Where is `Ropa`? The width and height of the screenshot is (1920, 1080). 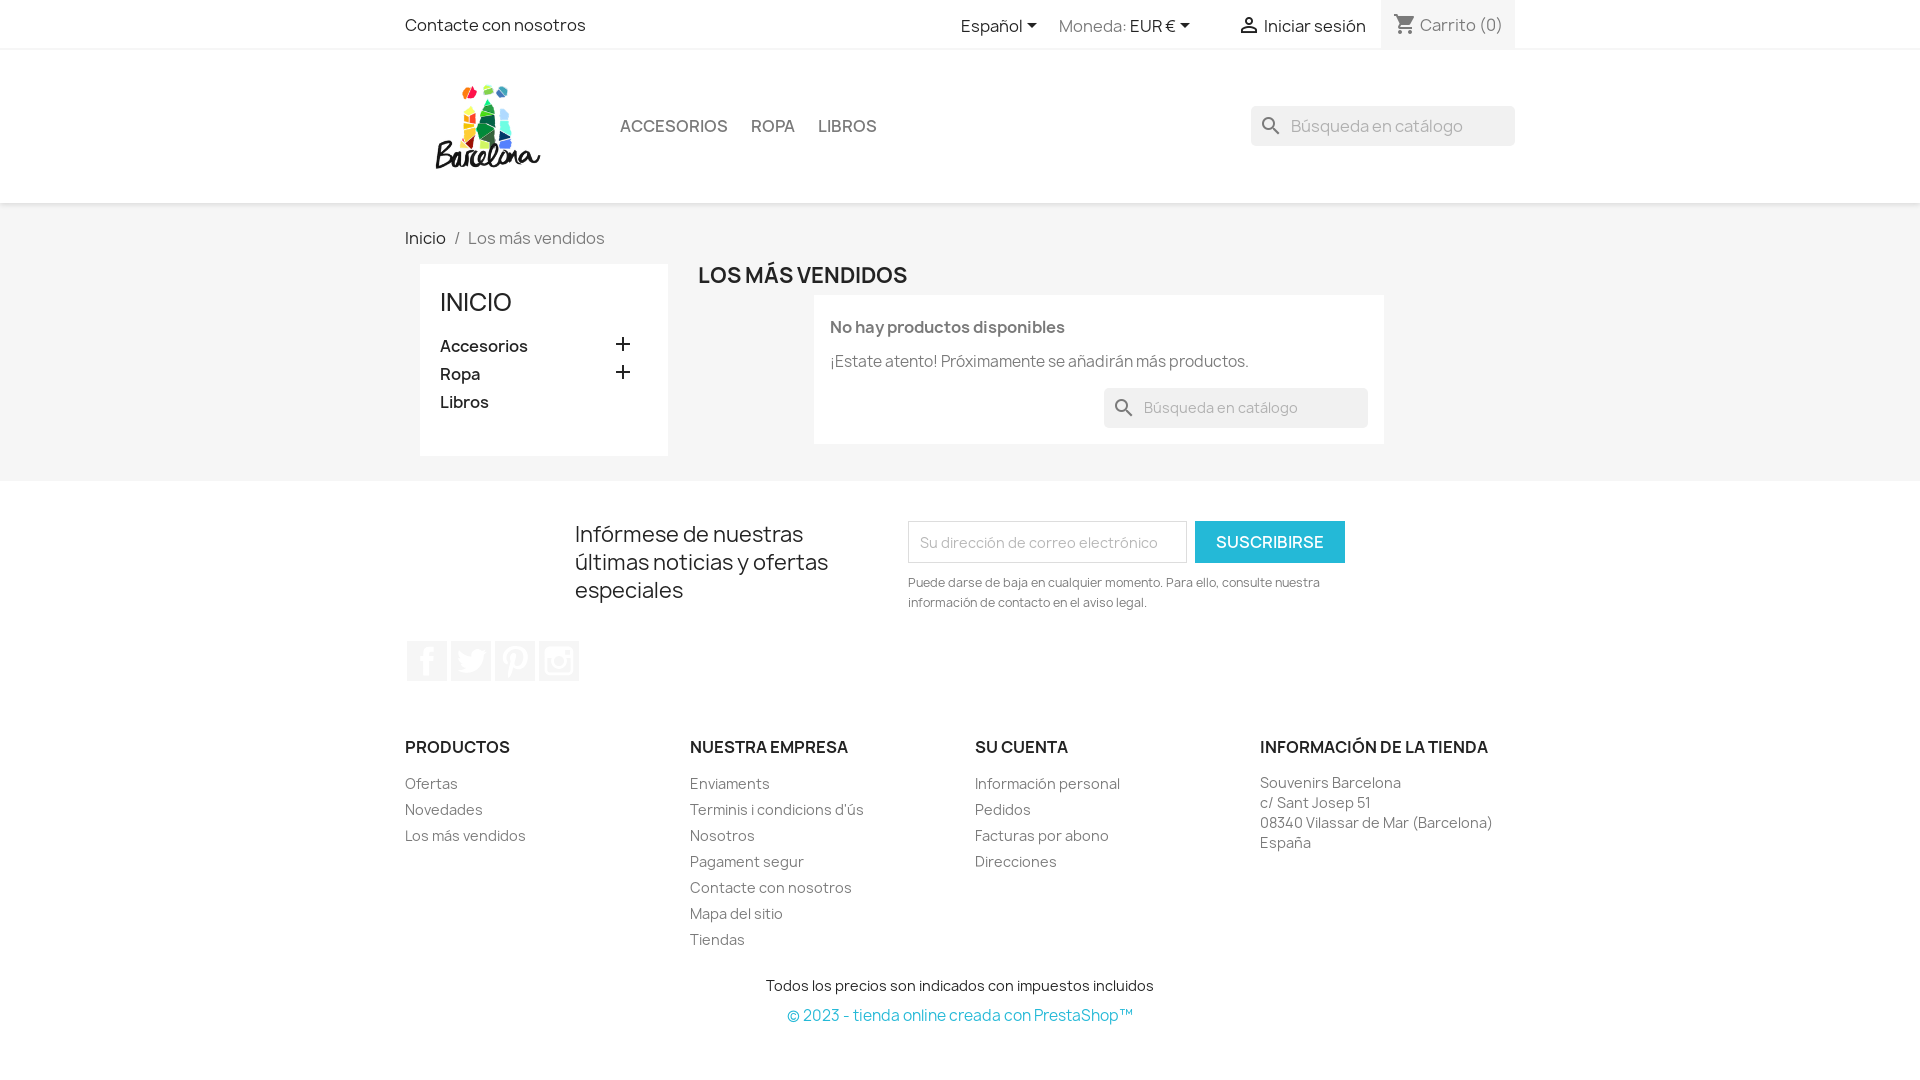 Ropa is located at coordinates (544, 376).